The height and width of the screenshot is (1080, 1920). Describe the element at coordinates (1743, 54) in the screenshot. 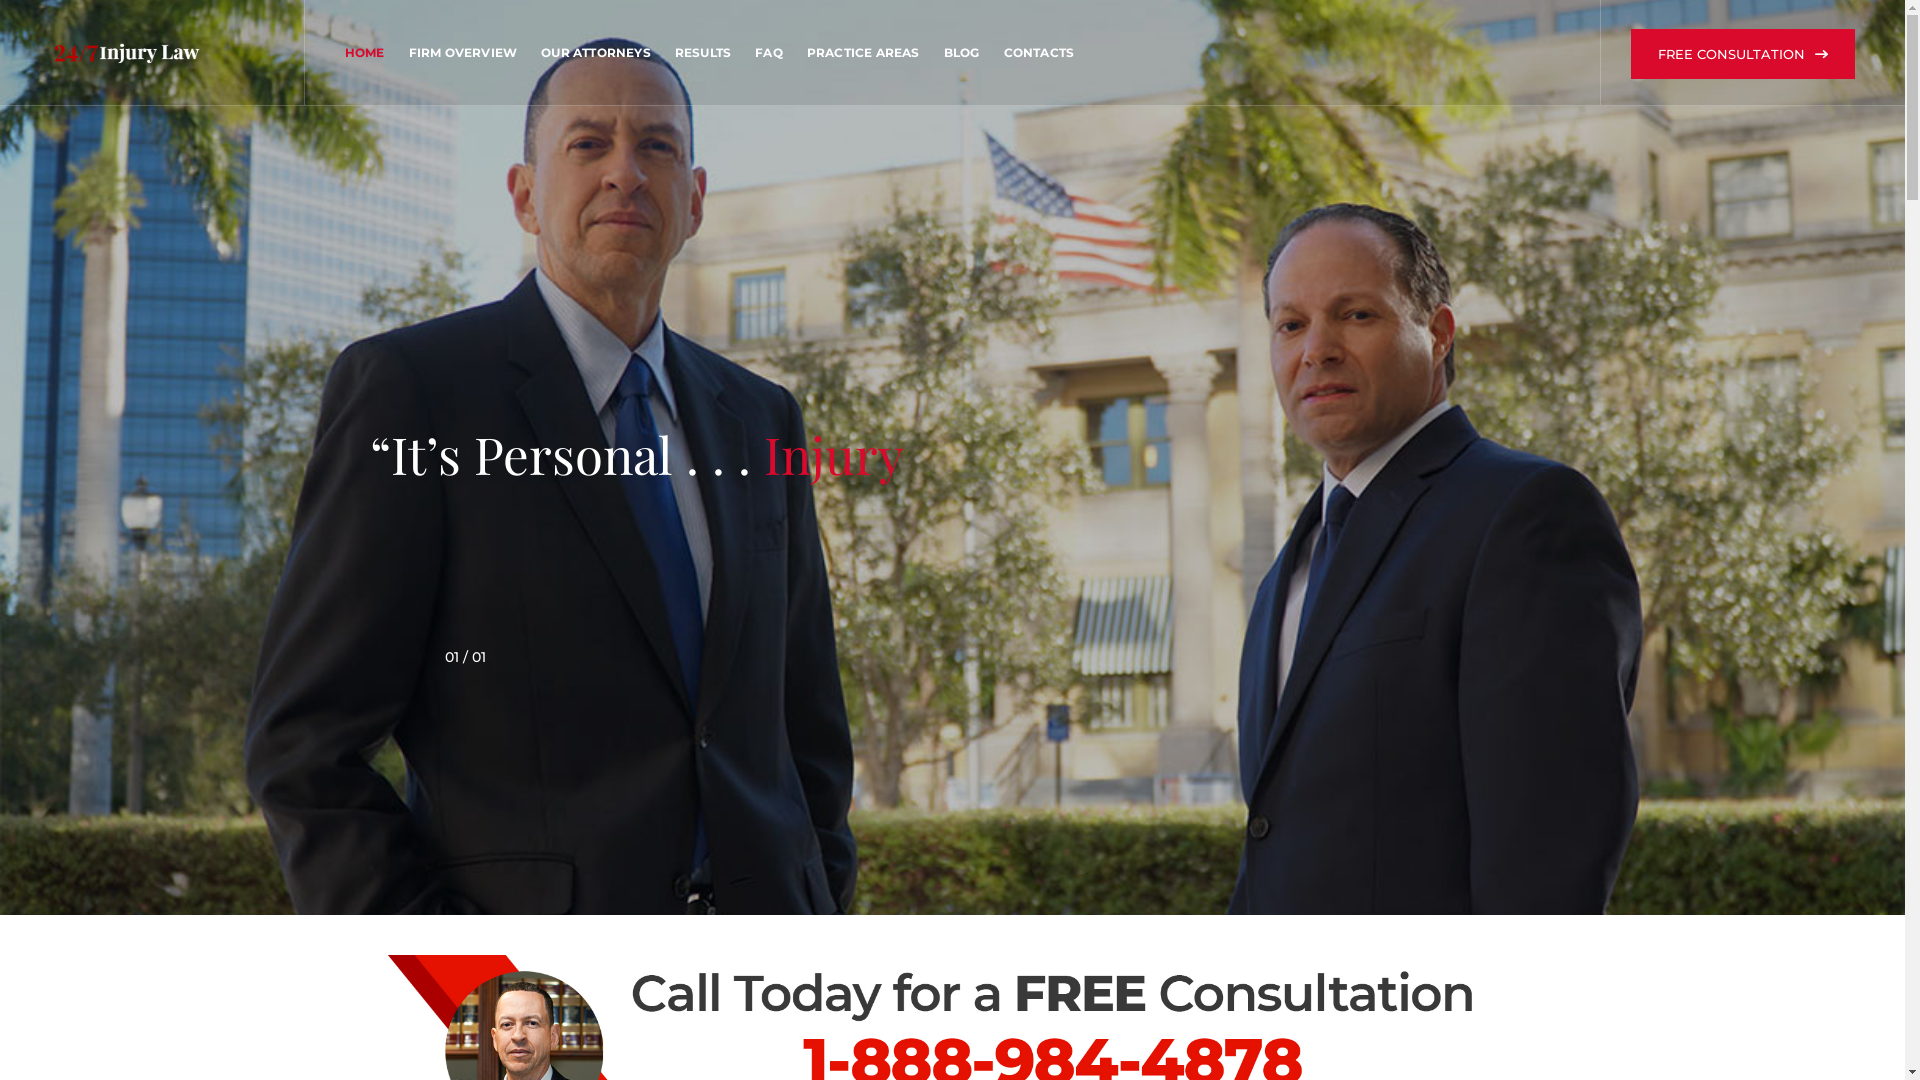

I see `FREE CONSULTATION` at that location.